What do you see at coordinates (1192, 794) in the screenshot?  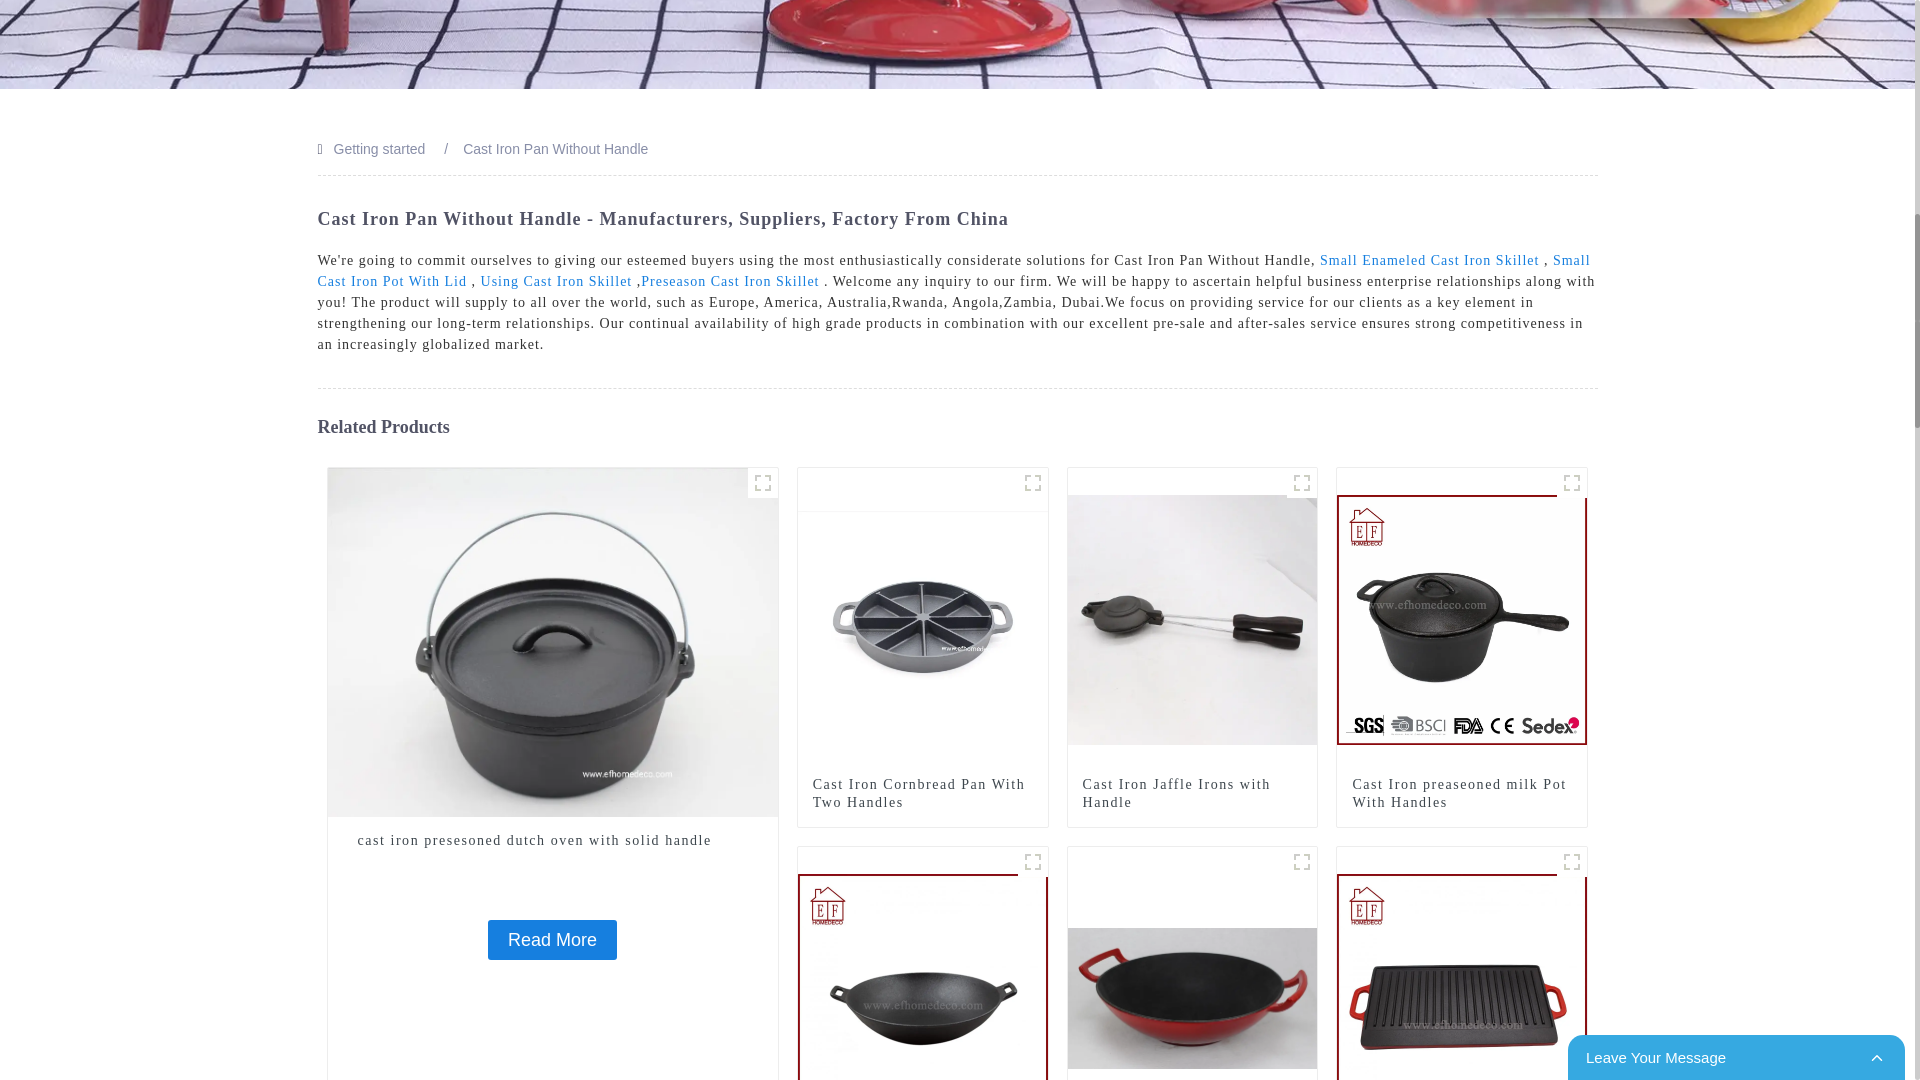 I see `Cast Iron Jaffle Irons with Handle ` at bounding box center [1192, 794].